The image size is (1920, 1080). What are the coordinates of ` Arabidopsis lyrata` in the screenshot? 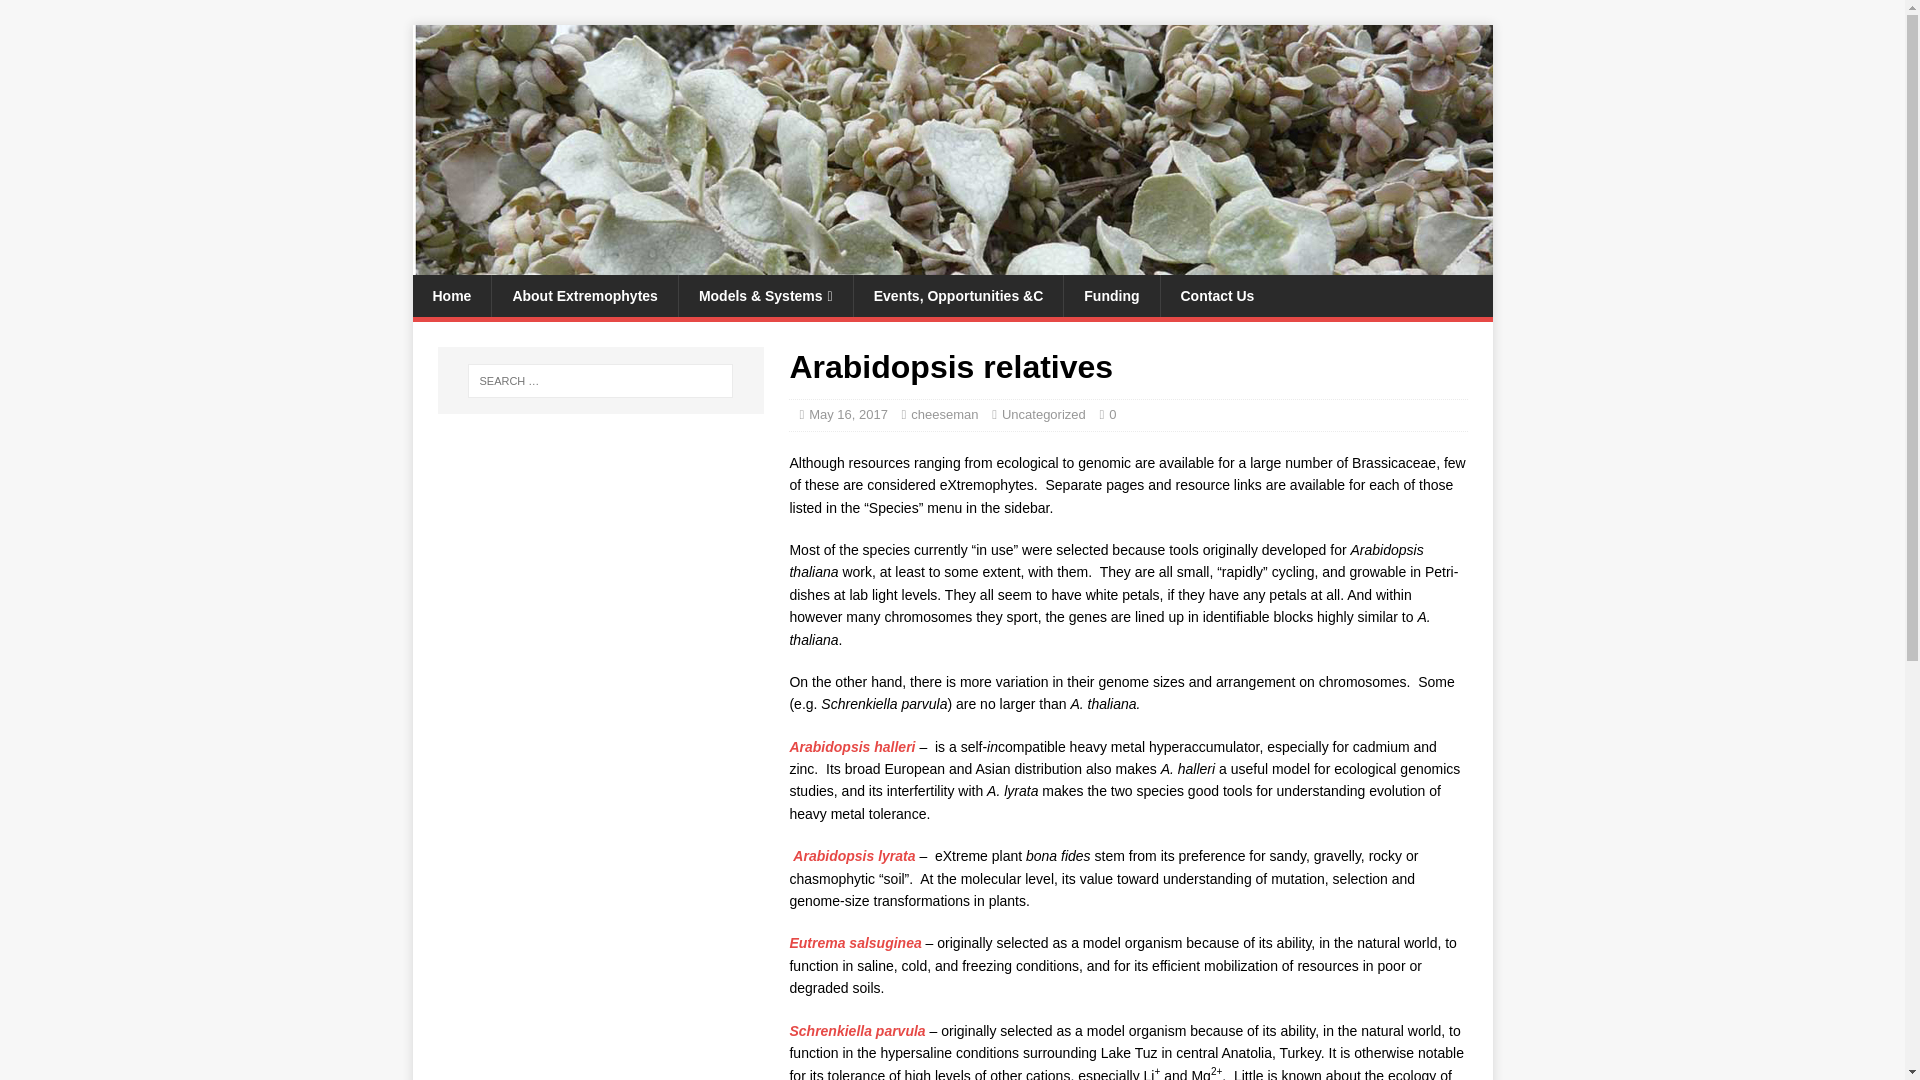 It's located at (852, 856).